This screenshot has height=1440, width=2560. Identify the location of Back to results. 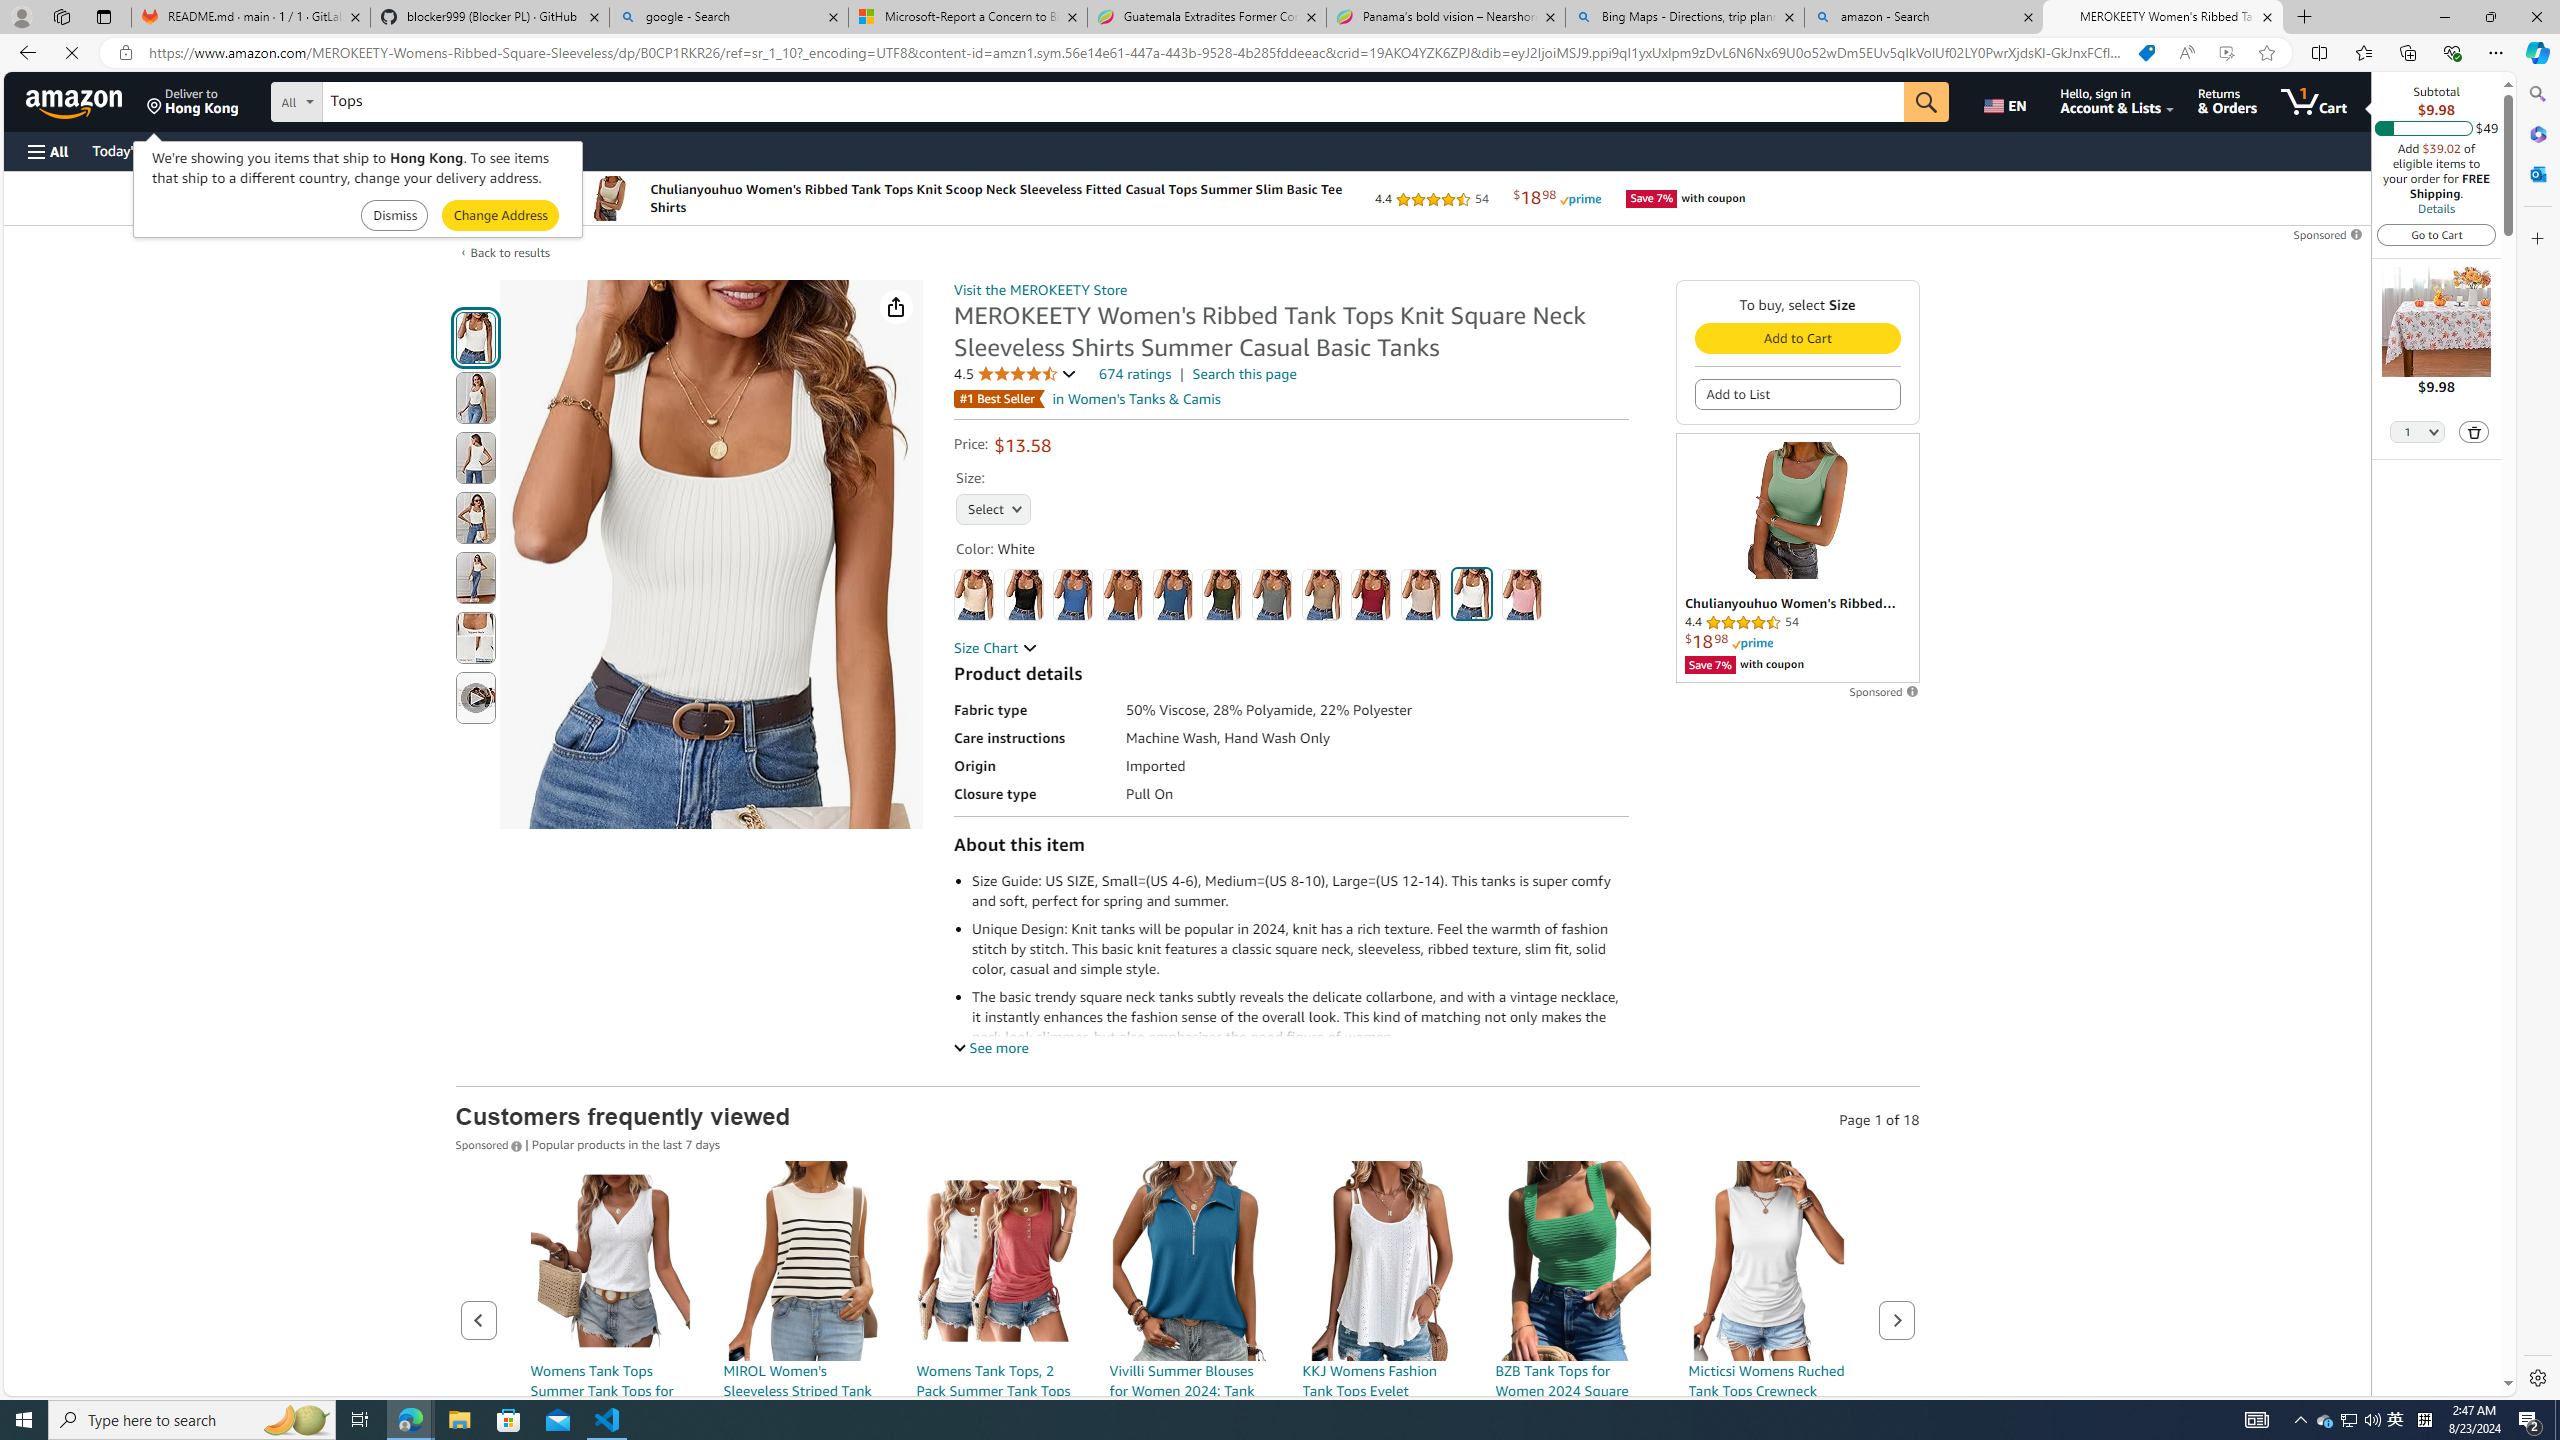
(510, 253).